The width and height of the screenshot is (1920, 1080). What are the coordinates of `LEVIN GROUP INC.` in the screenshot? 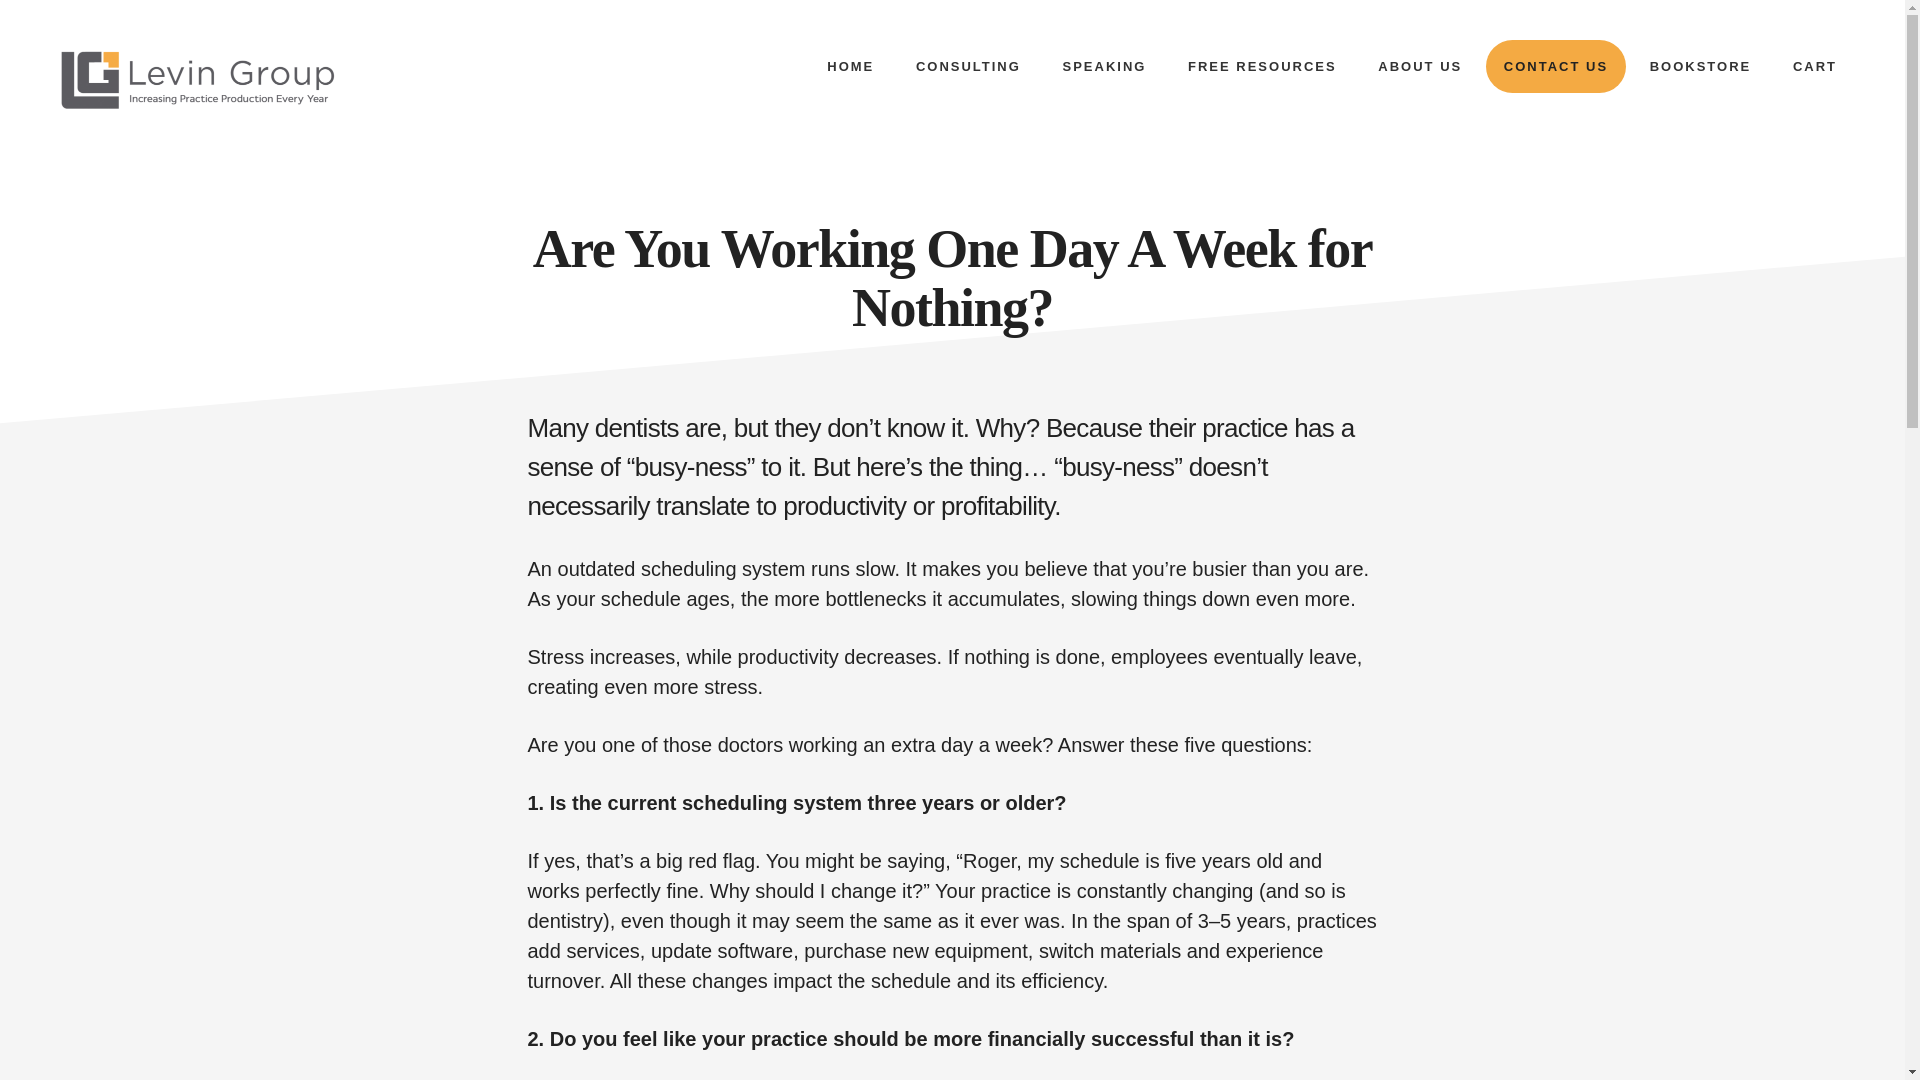 It's located at (199, 79).